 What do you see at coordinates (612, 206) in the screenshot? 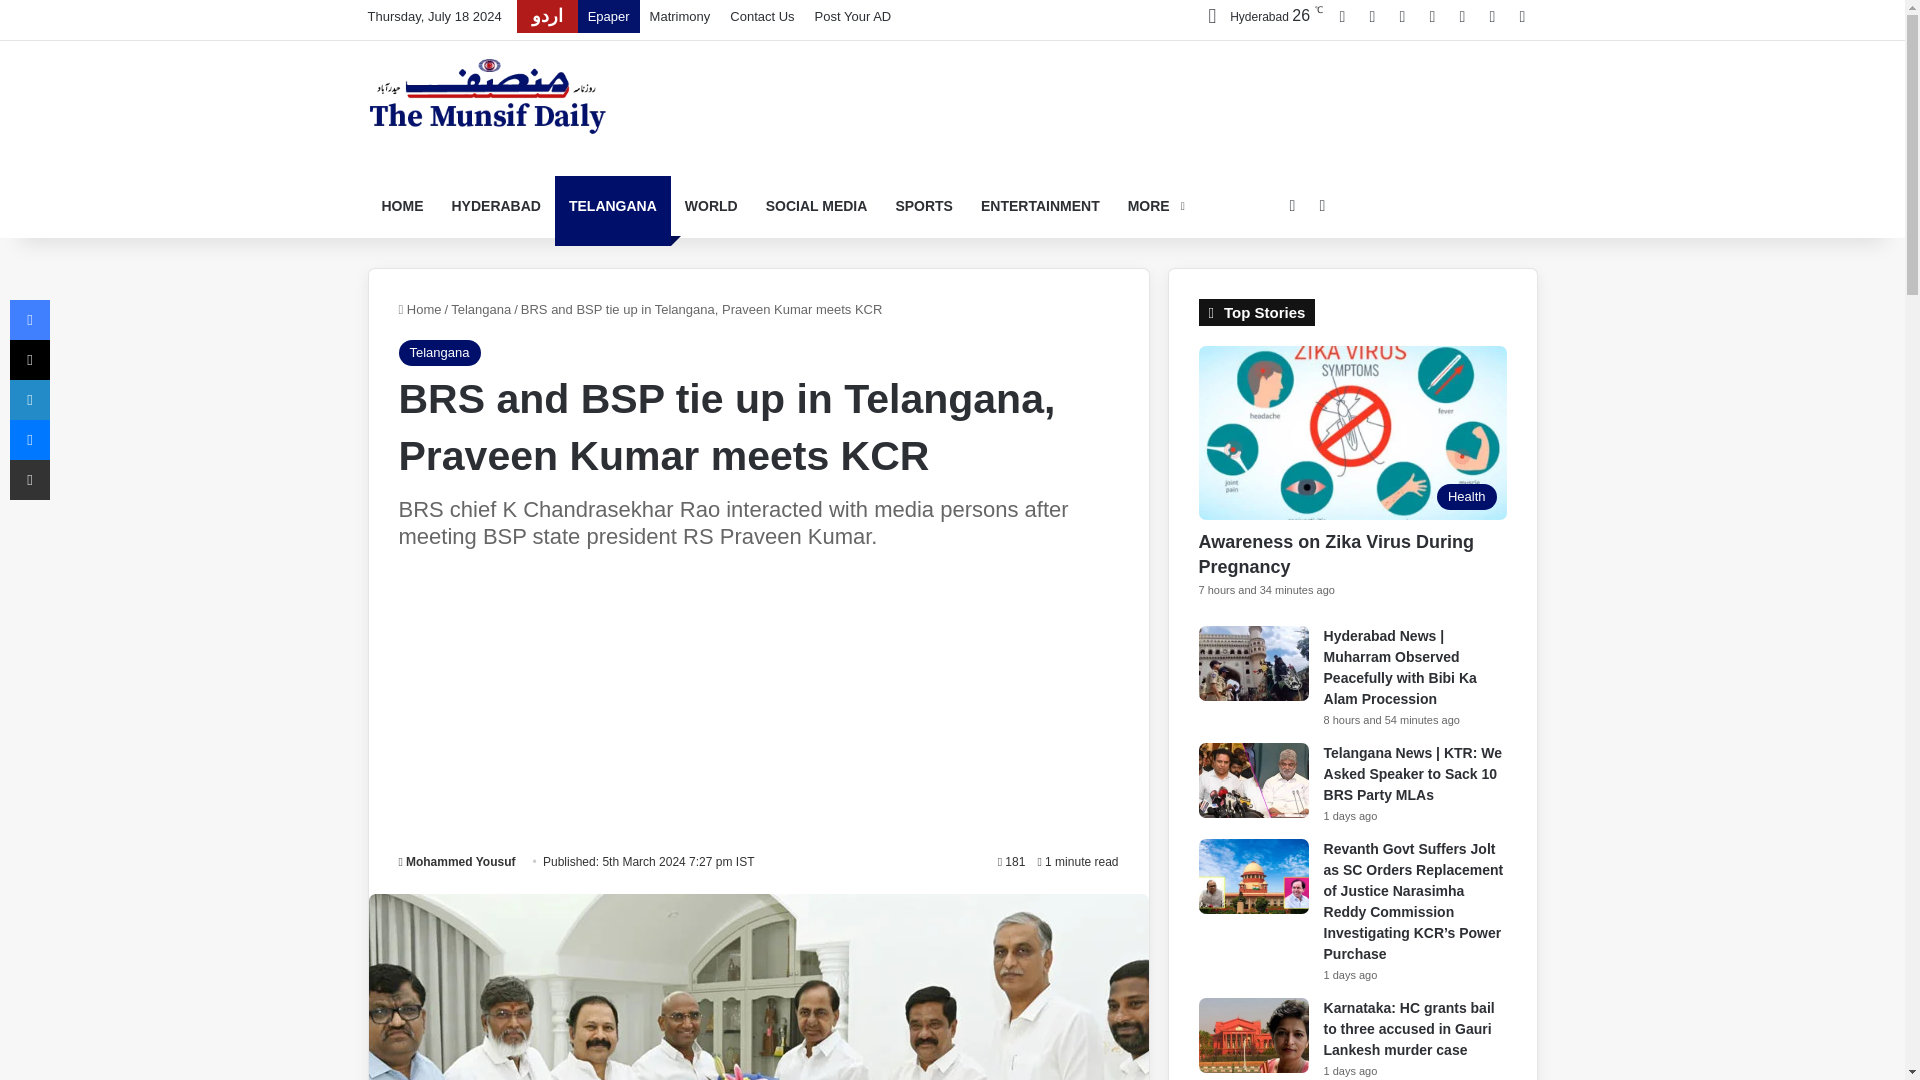
I see `TELANGANA` at bounding box center [612, 206].